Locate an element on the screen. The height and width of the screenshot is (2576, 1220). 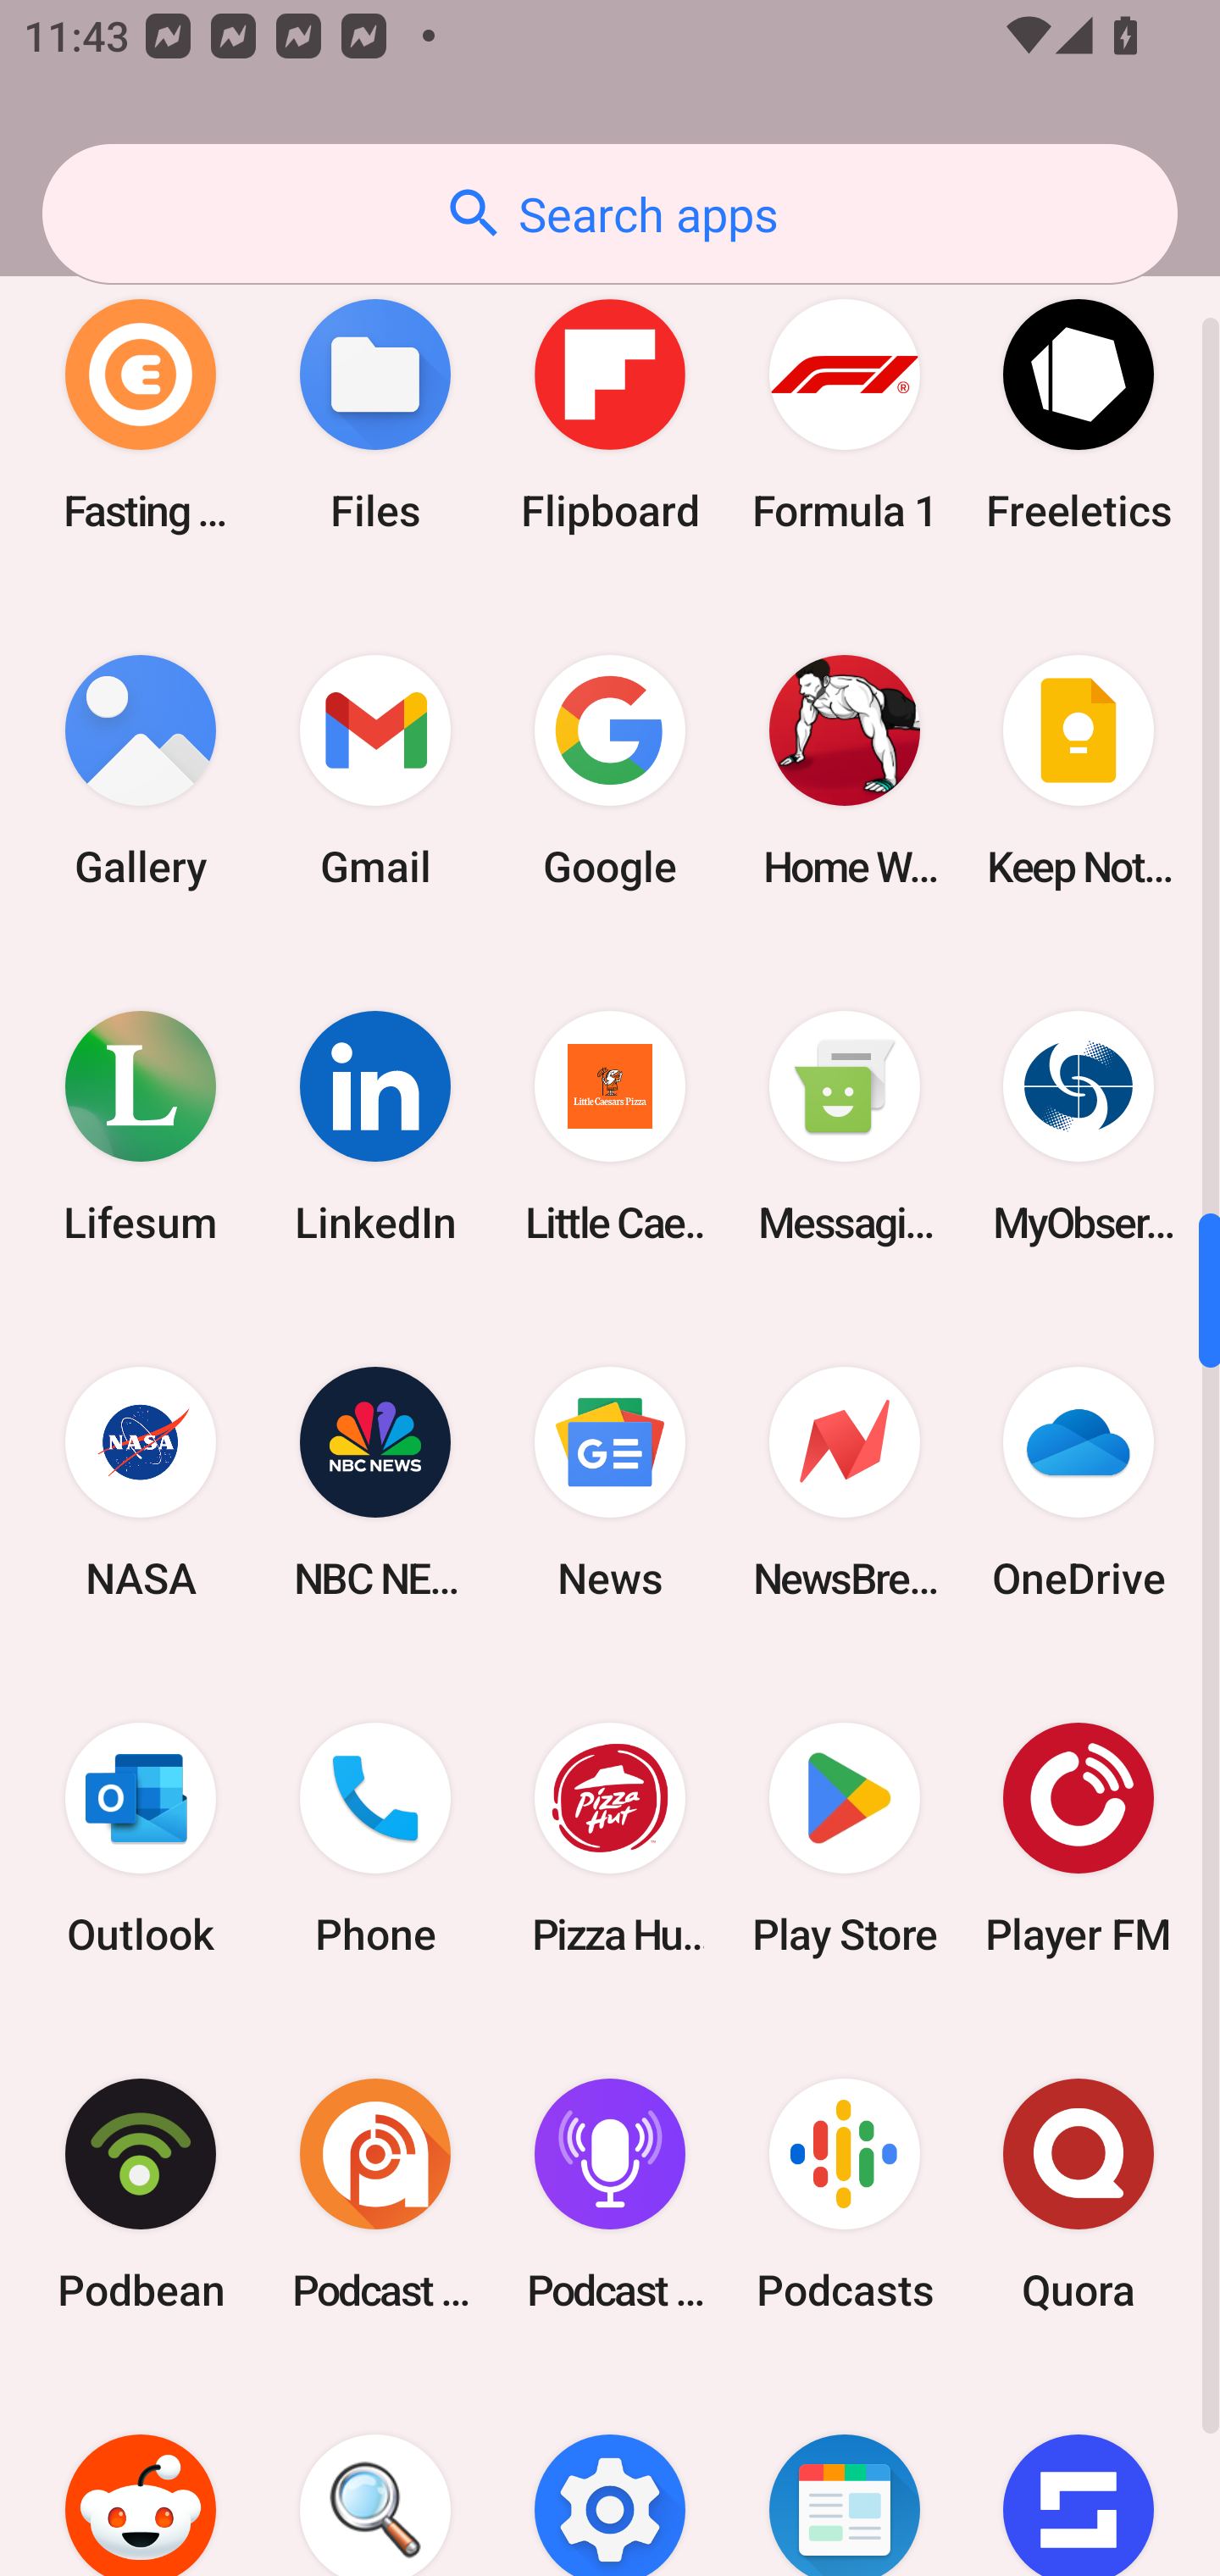
Google is located at coordinates (610, 769).